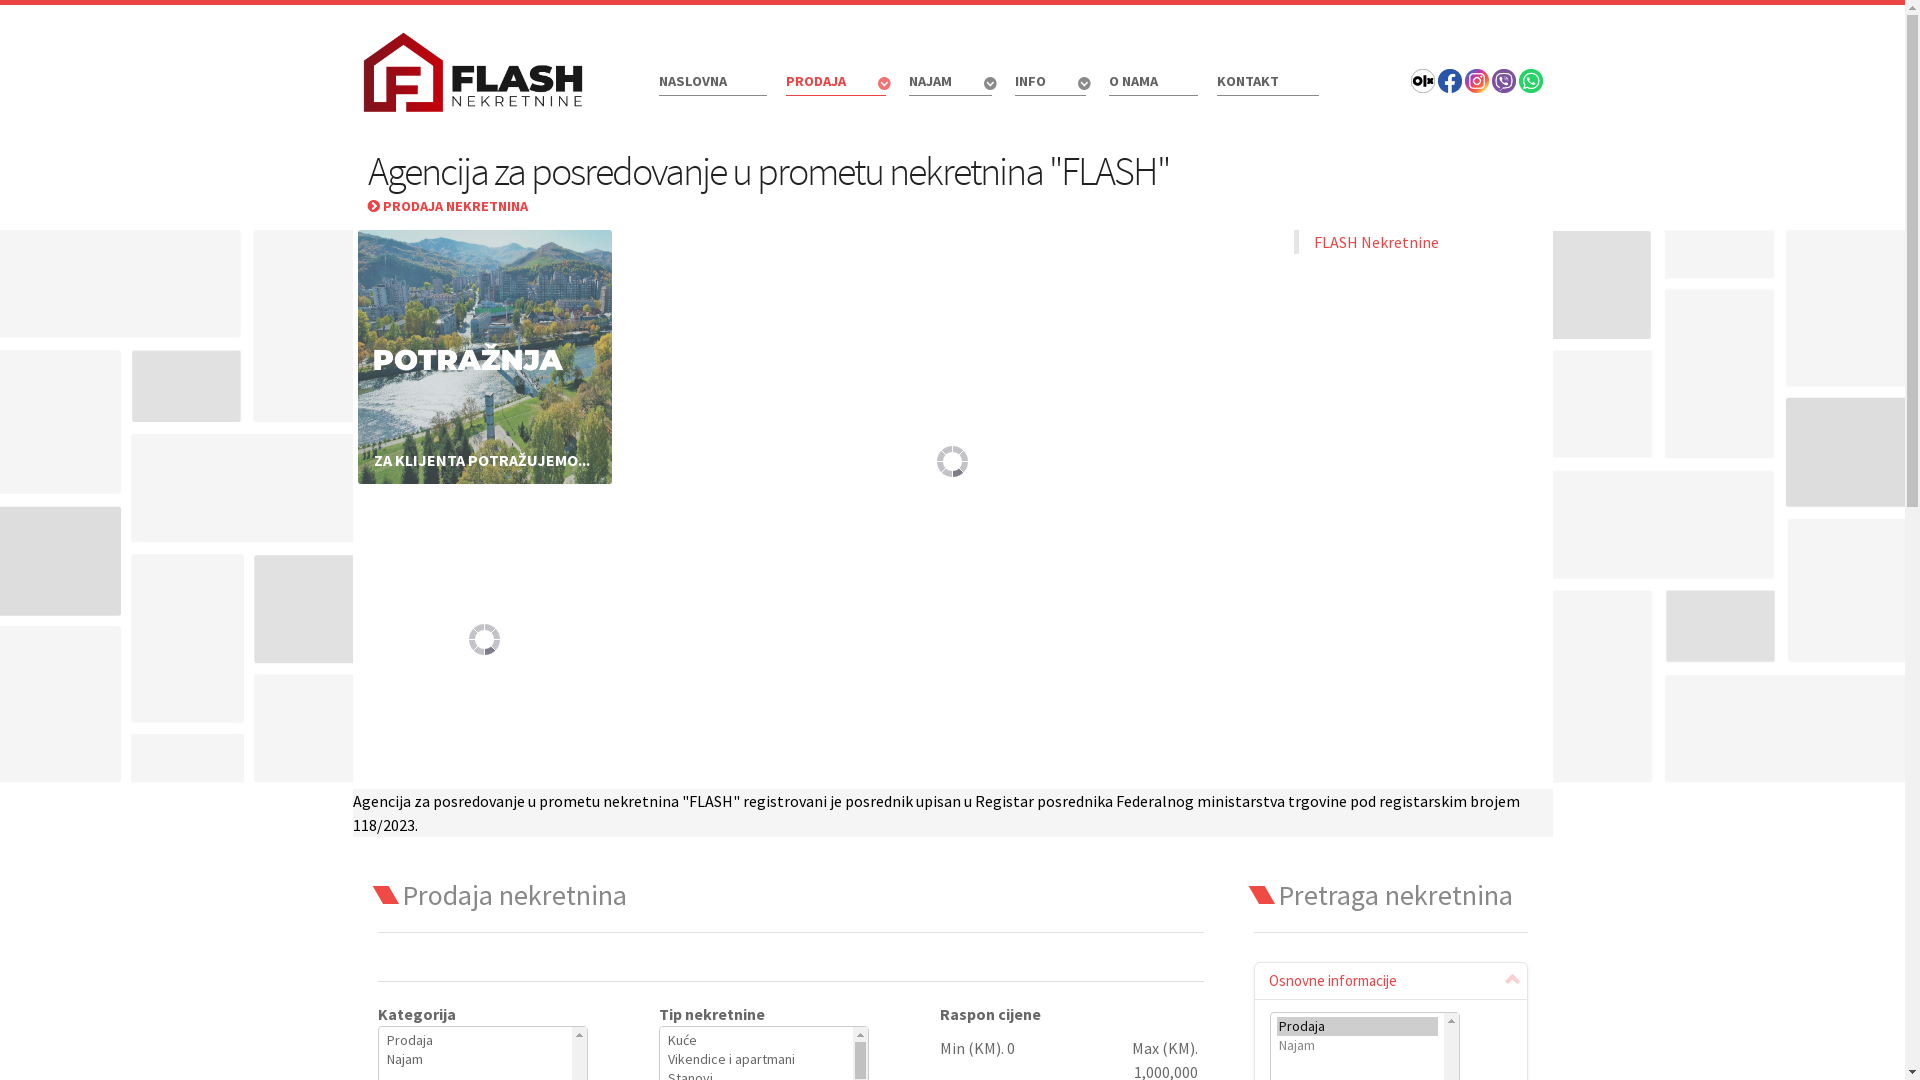 Image resolution: width=1920 pixels, height=1080 pixels. What do you see at coordinates (1267, 82) in the screenshot?
I see `KONTAKT` at bounding box center [1267, 82].